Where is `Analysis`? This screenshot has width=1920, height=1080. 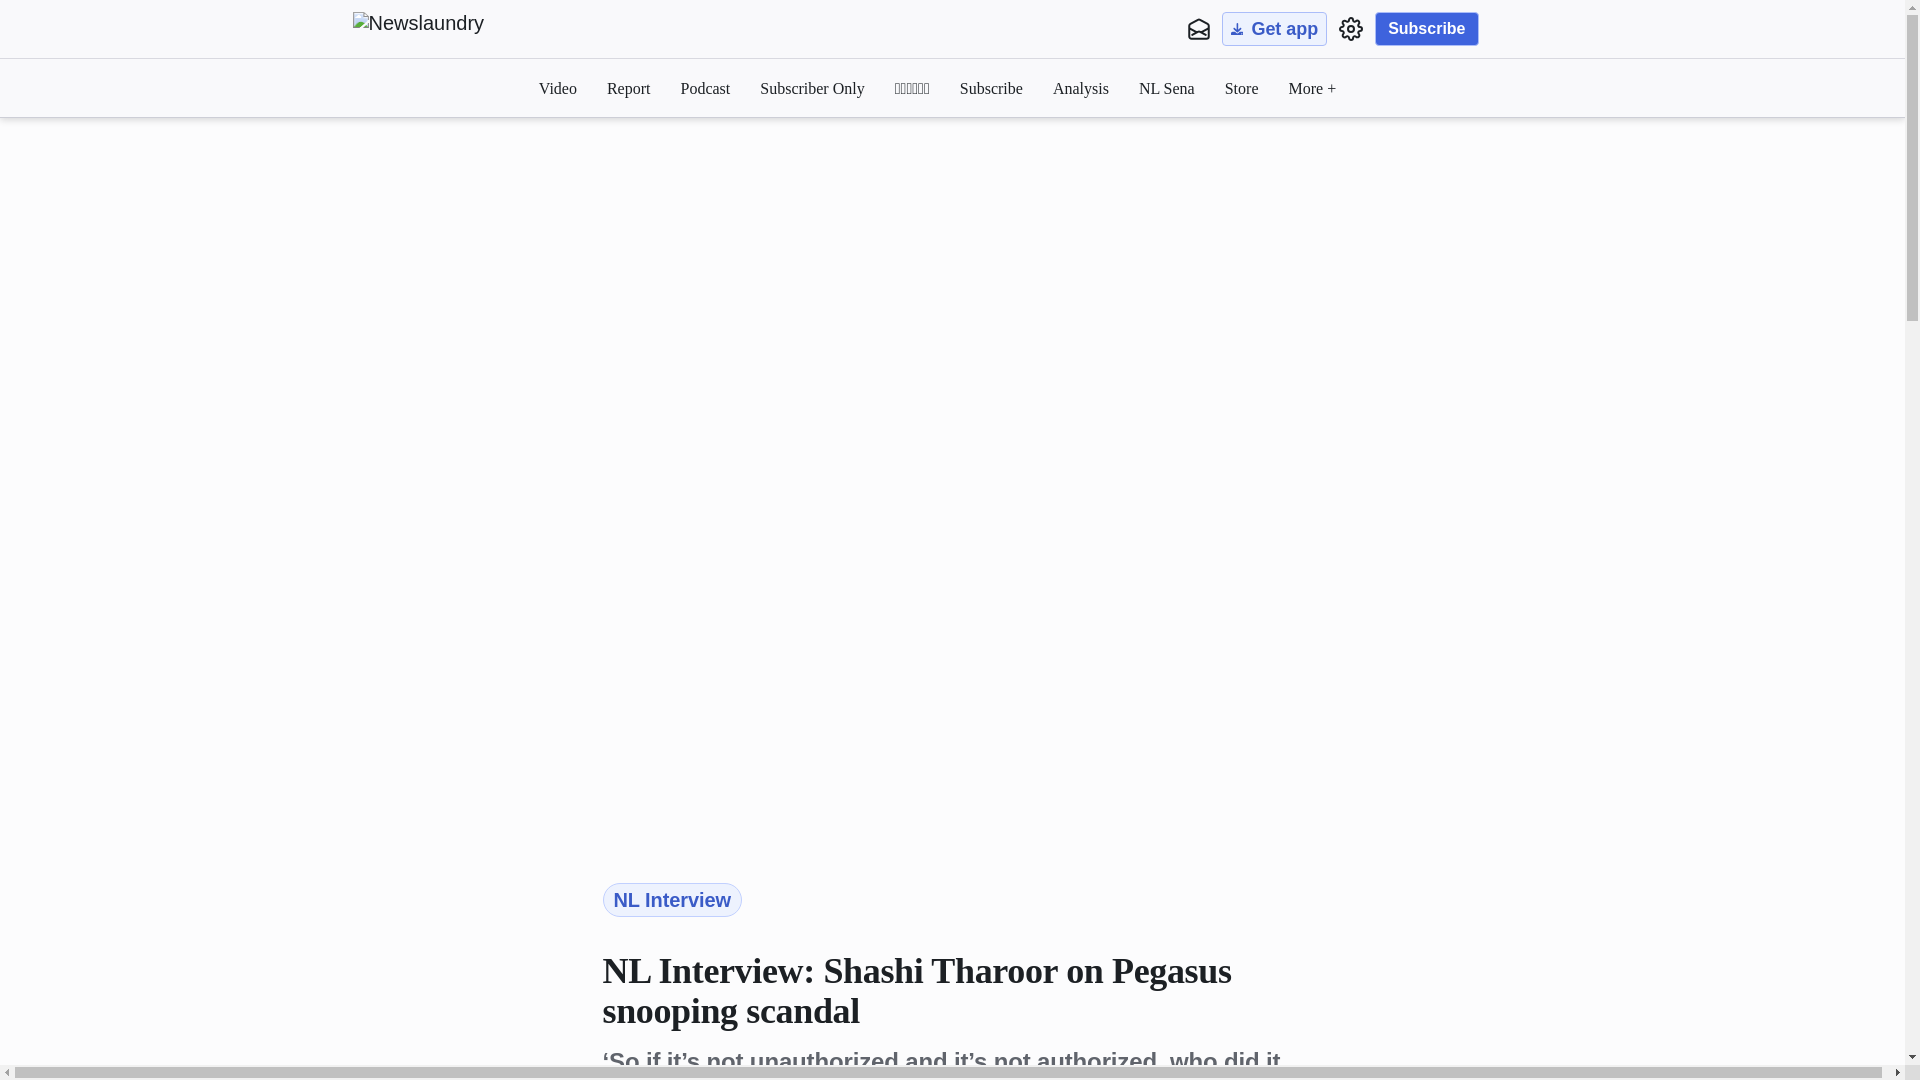
Analysis is located at coordinates (1080, 88).